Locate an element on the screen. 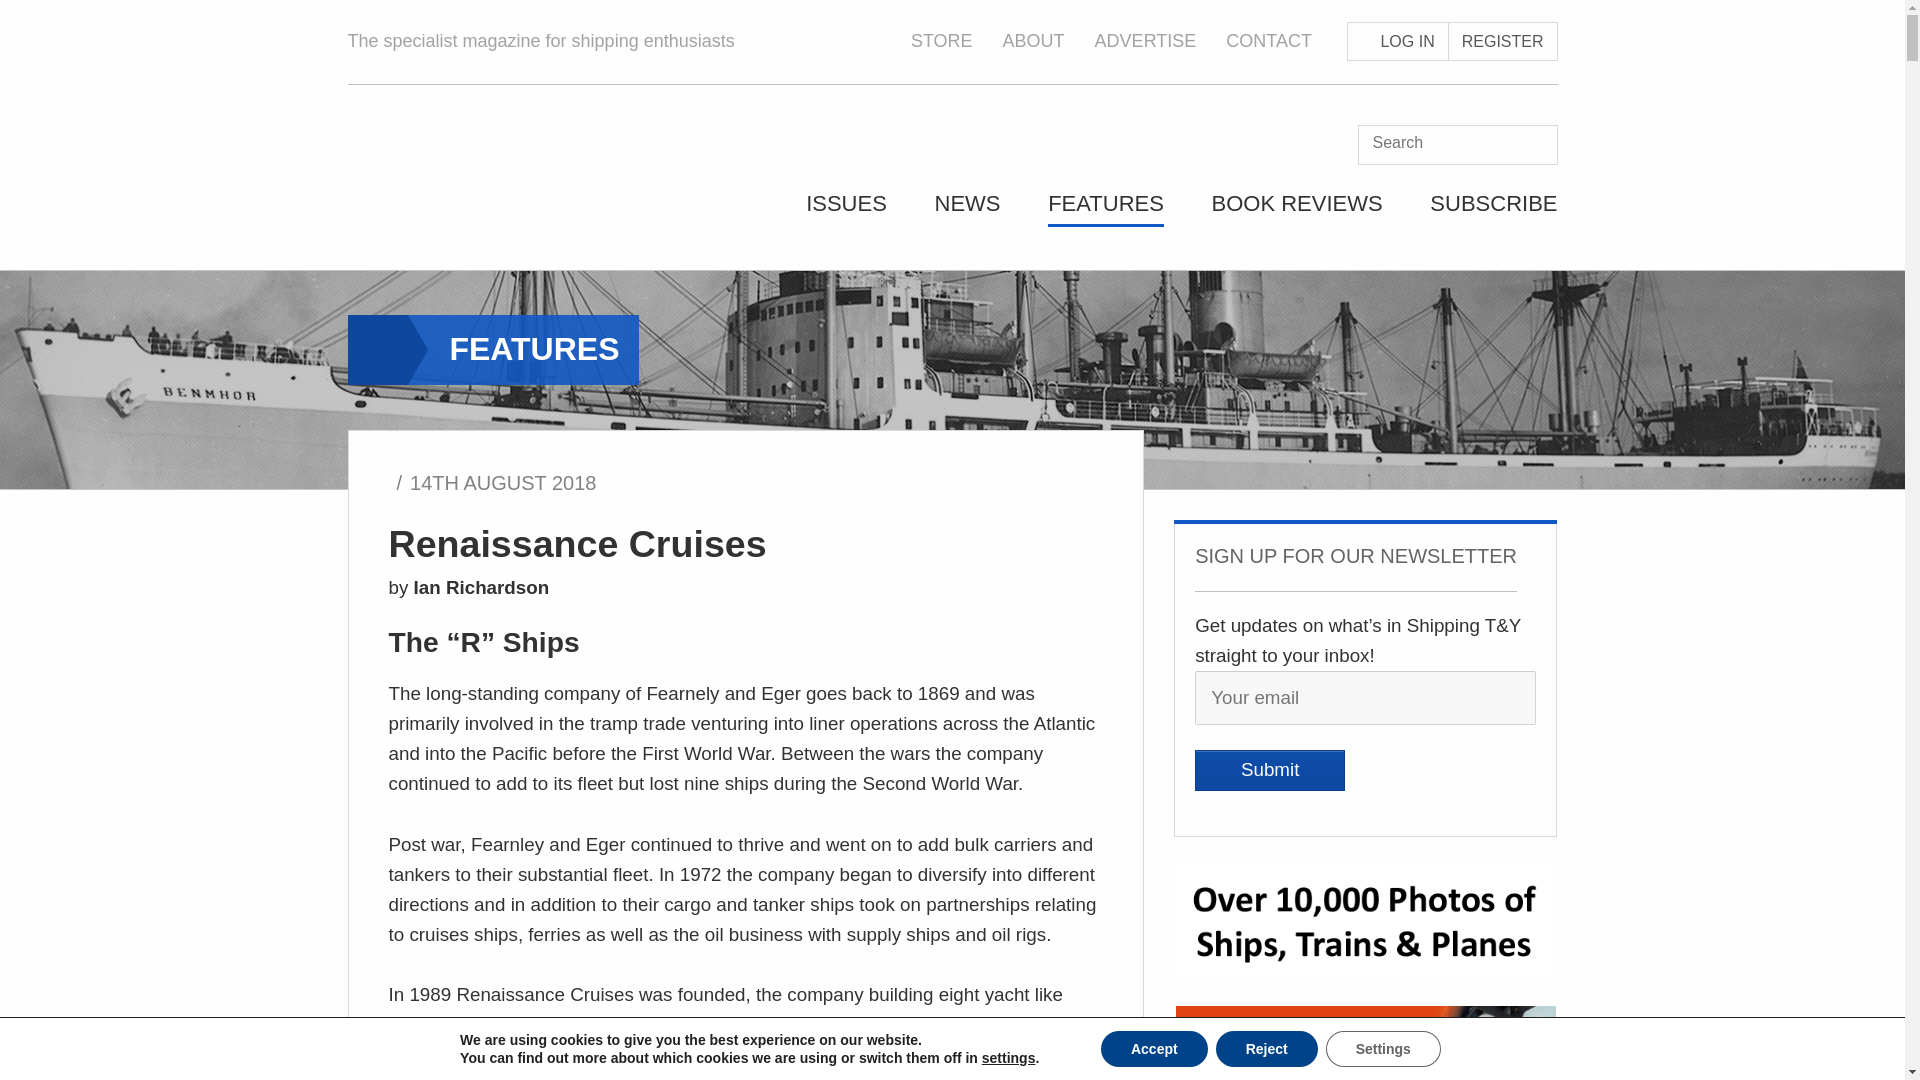 The image size is (1920, 1080). Search is located at coordinates (1538, 145).